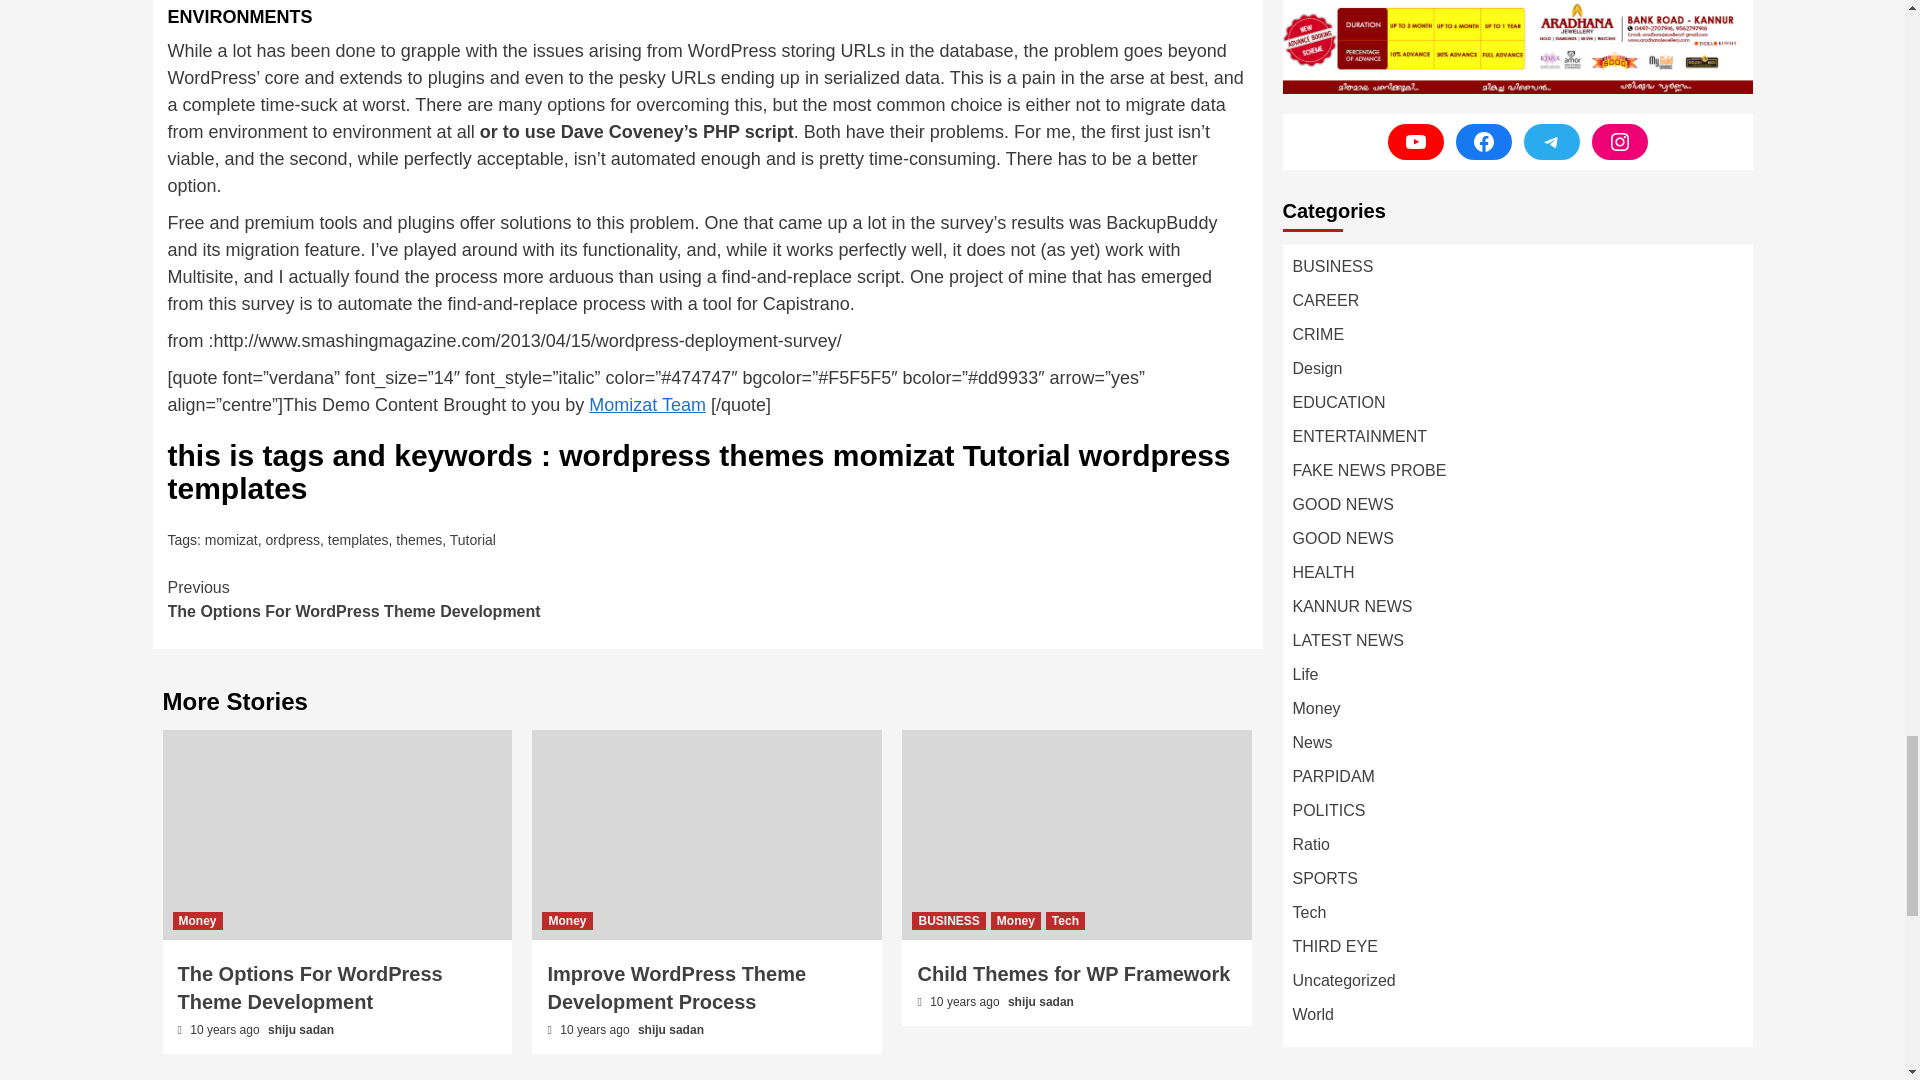  I want to click on templates, so click(948, 920).